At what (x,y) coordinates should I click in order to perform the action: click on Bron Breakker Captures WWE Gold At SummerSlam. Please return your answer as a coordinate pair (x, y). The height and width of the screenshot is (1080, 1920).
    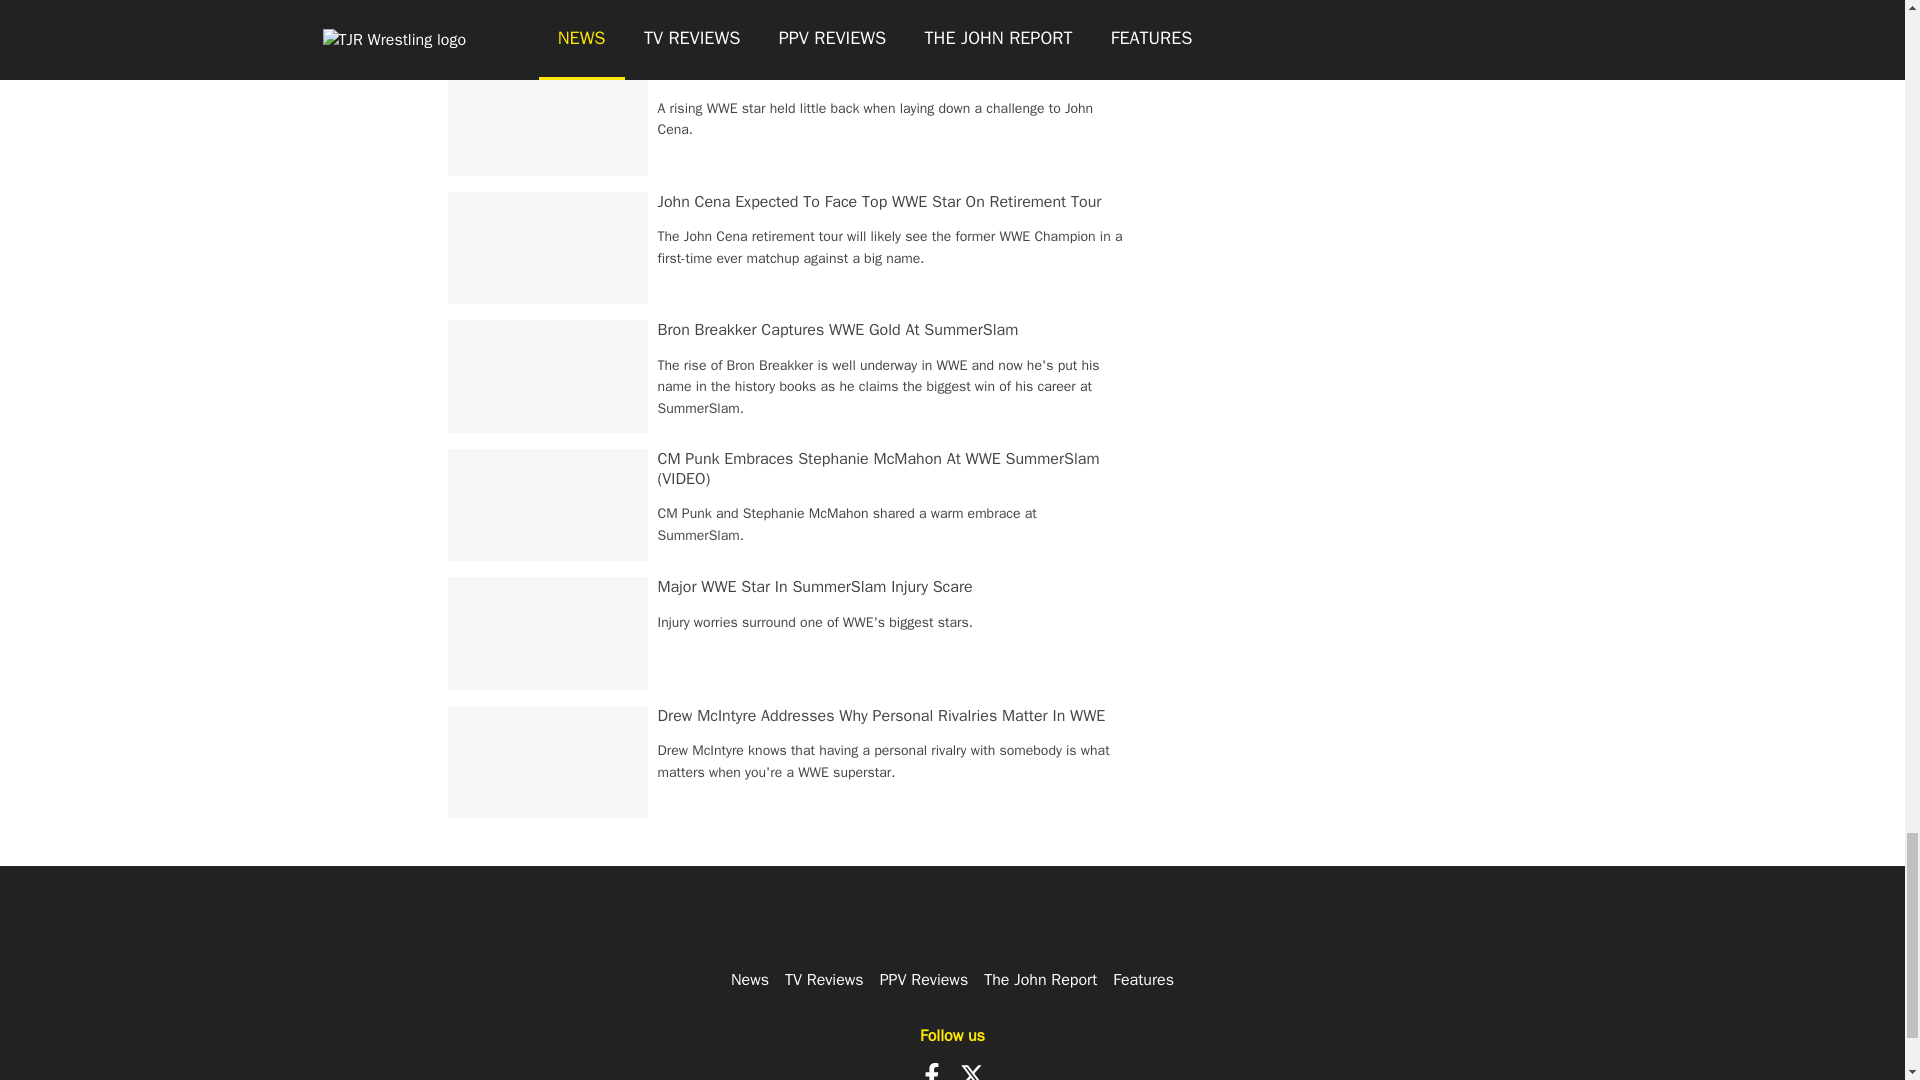
    Looking at the image, I should click on (838, 330).